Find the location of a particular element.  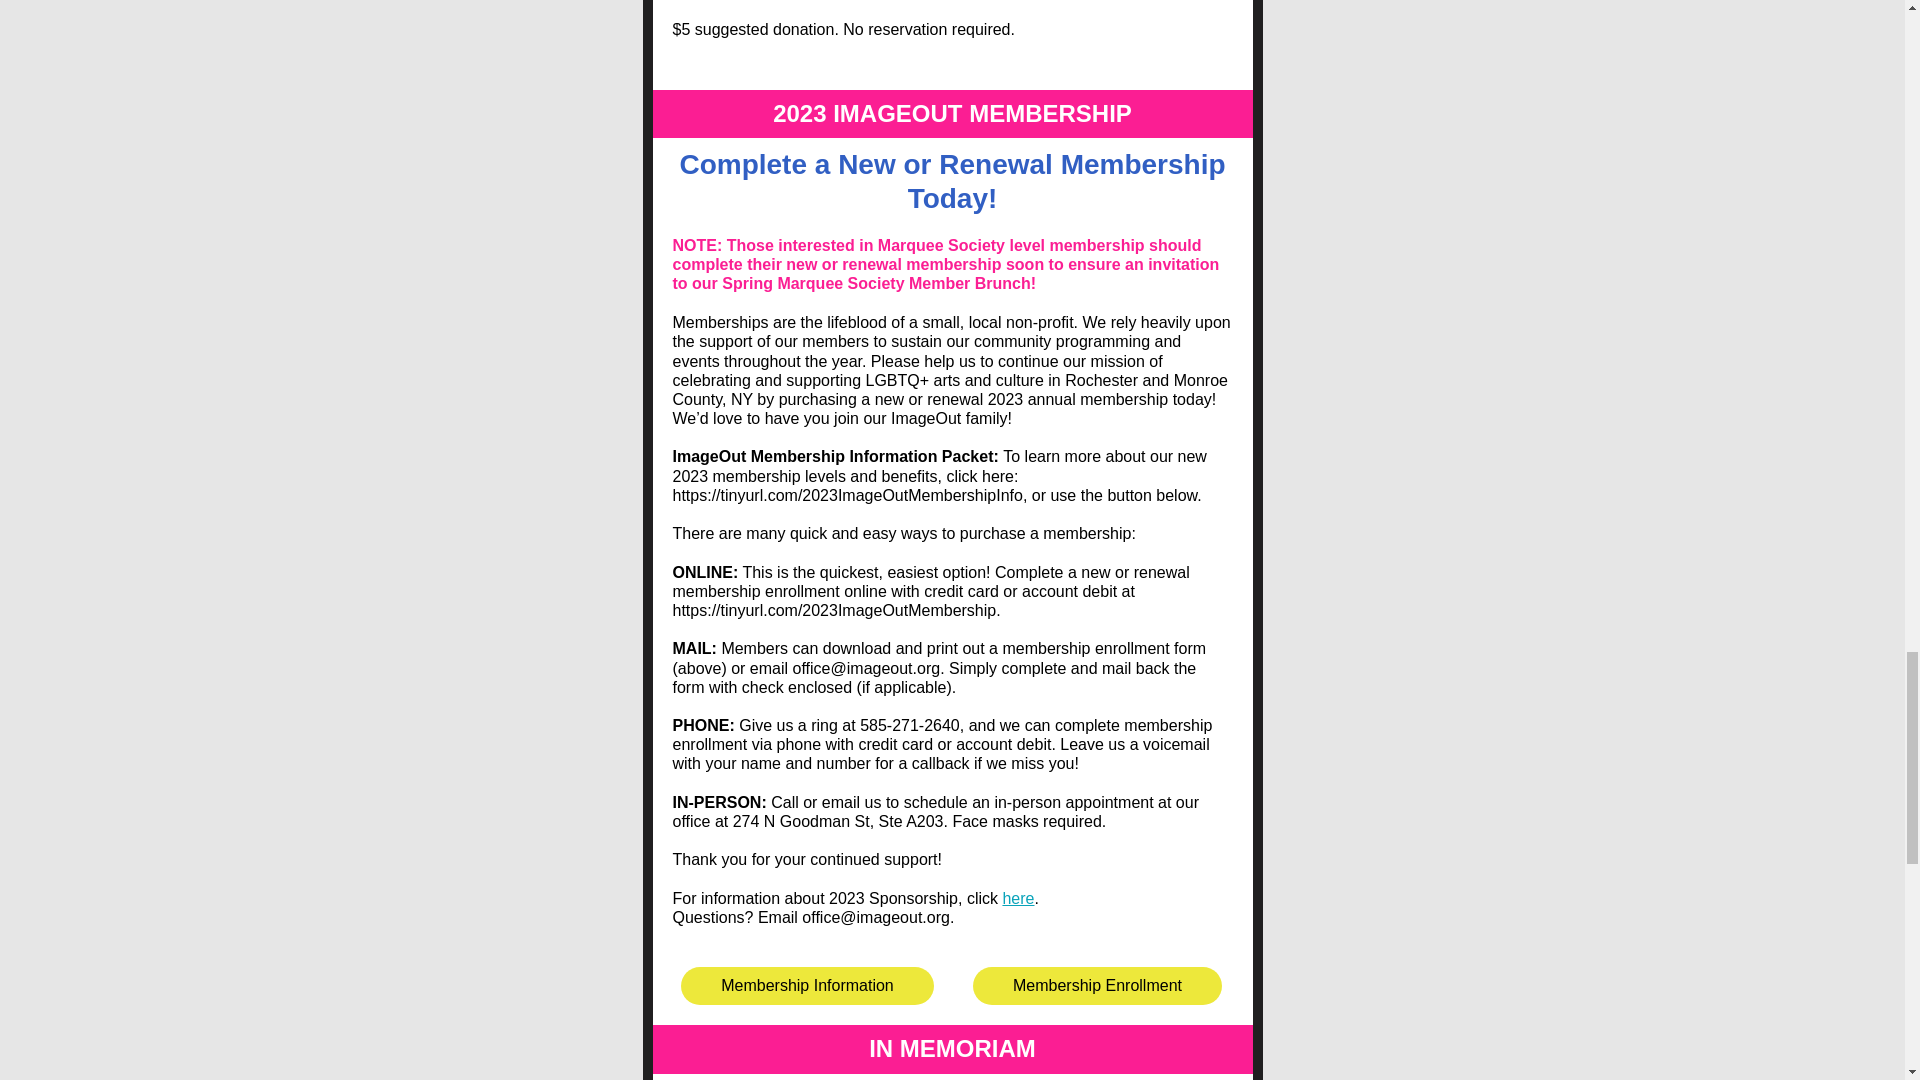

Membership Enrollment is located at coordinates (1098, 985).